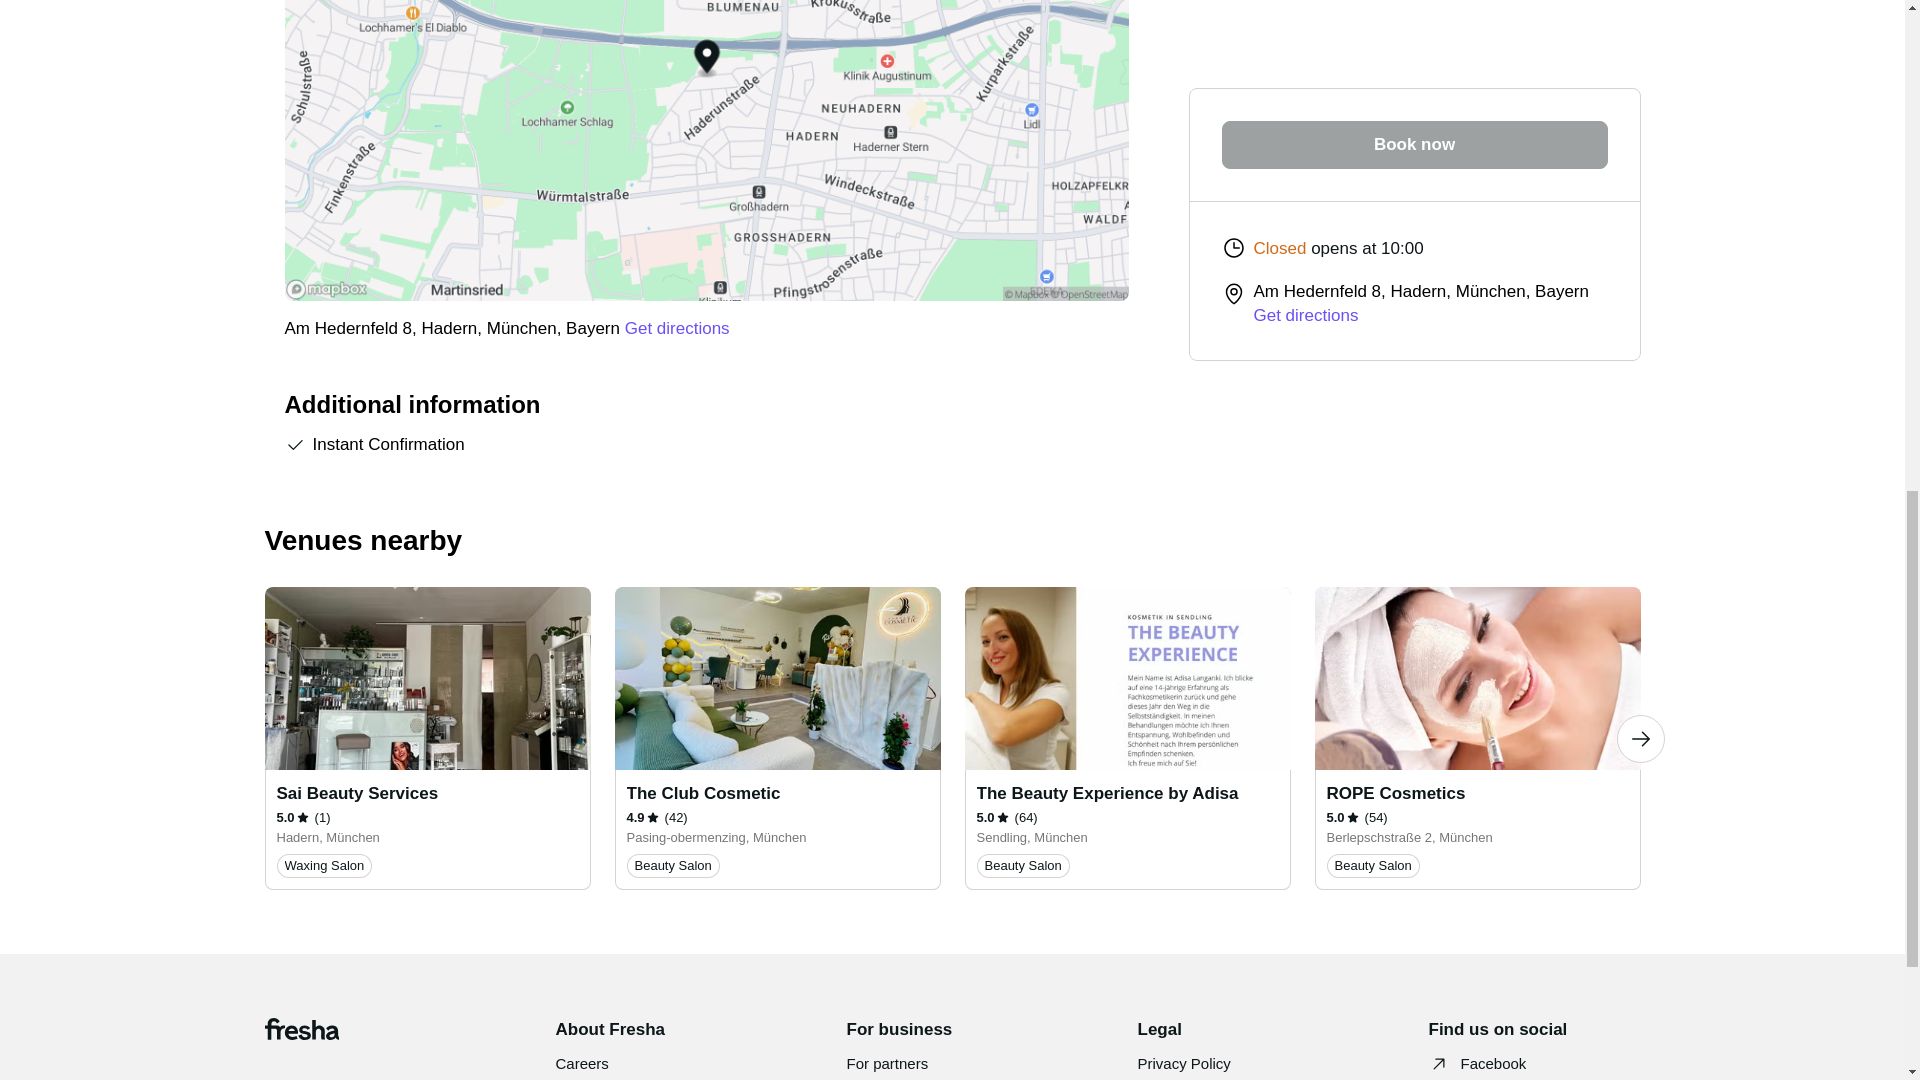 The image size is (1920, 1080). I want to click on Careers, so click(582, 1064).